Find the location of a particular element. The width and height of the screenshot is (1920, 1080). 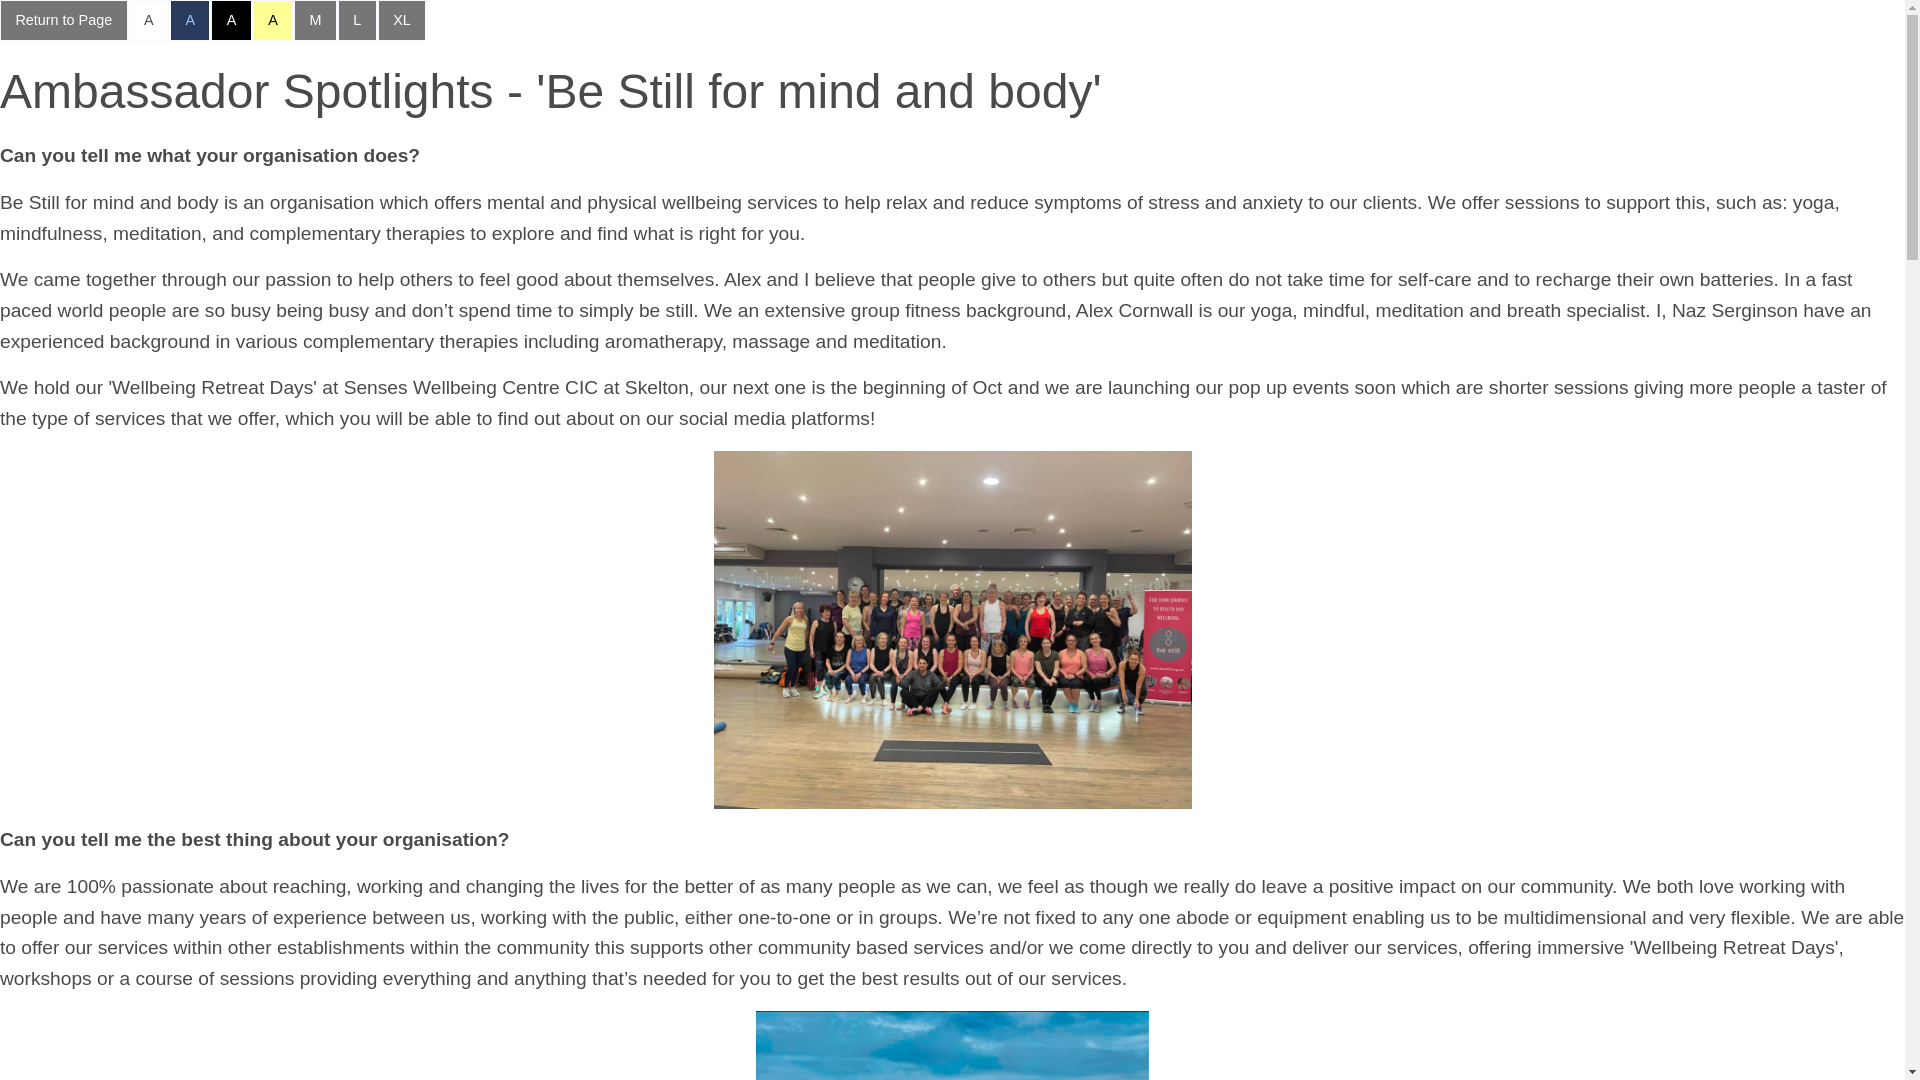

Return to Page is located at coordinates (64, 20).